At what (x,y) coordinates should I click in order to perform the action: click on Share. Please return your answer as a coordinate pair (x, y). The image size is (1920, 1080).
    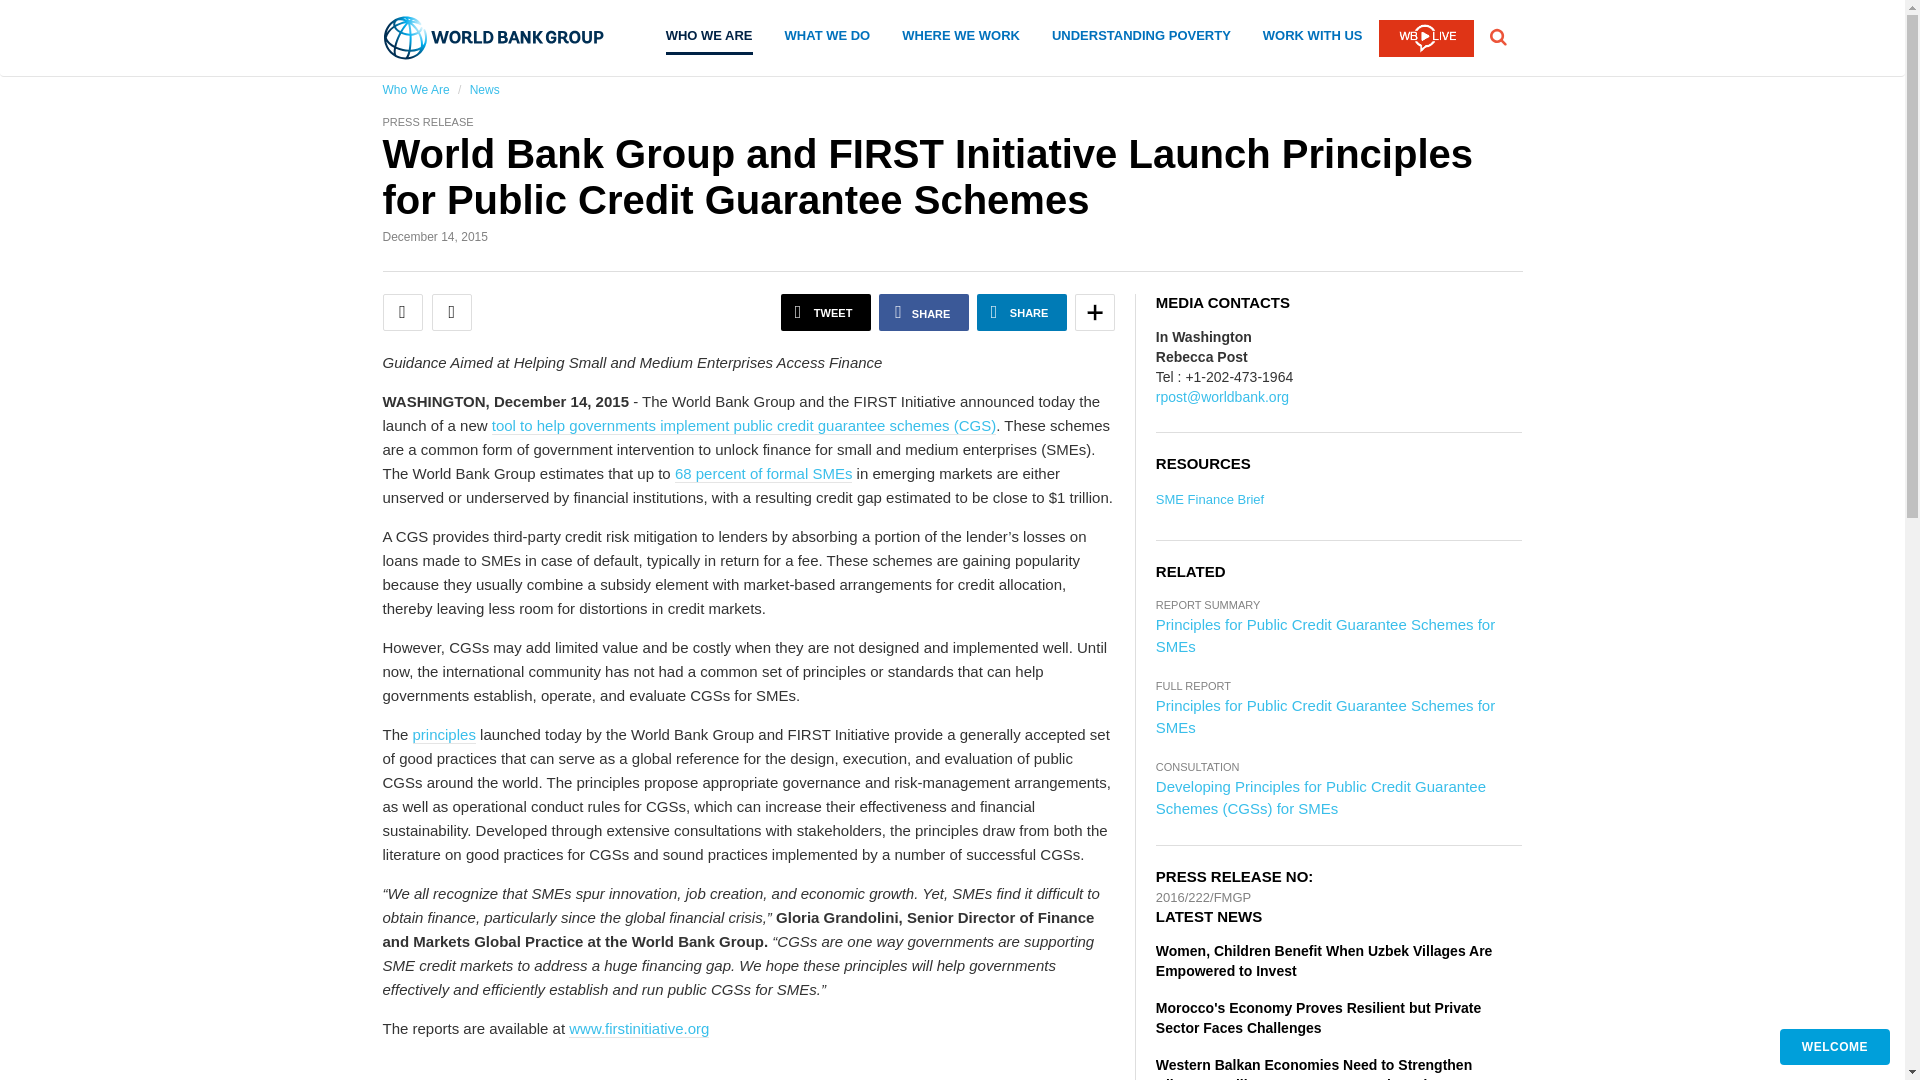
    Looking at the image, I should click on (1095, 312).